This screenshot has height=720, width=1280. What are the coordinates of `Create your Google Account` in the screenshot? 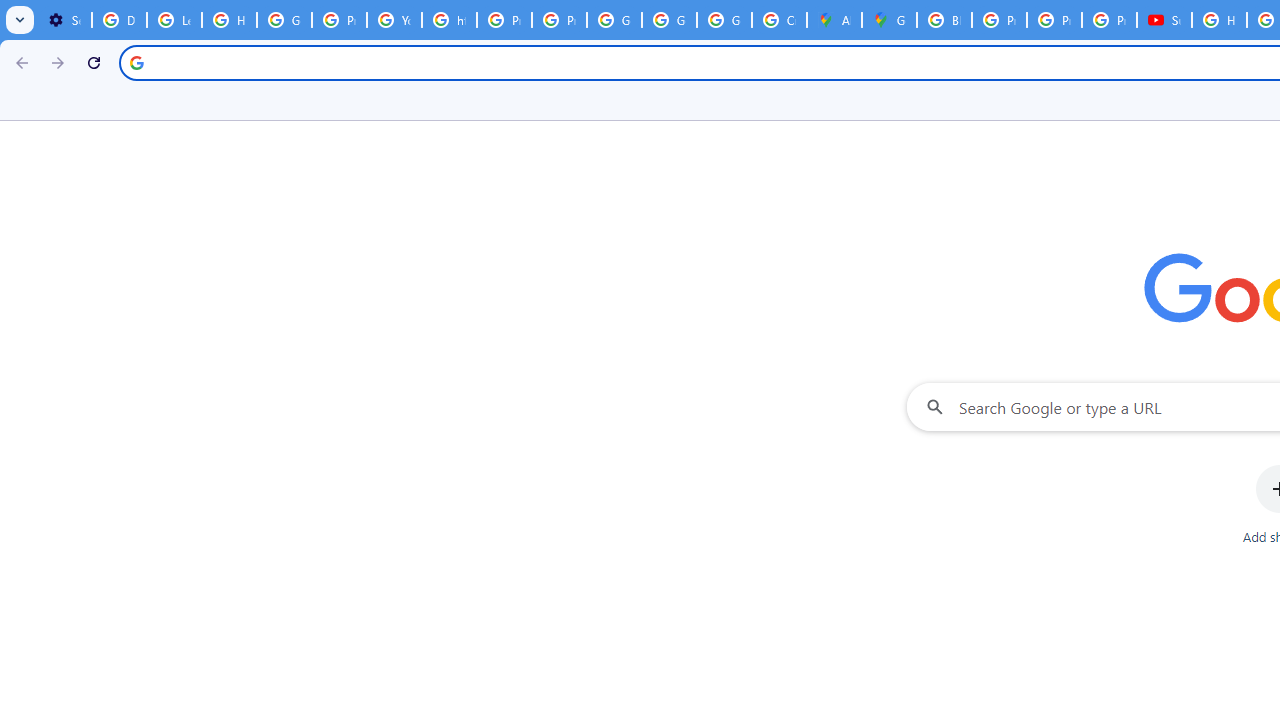 It's located at (779, 20).